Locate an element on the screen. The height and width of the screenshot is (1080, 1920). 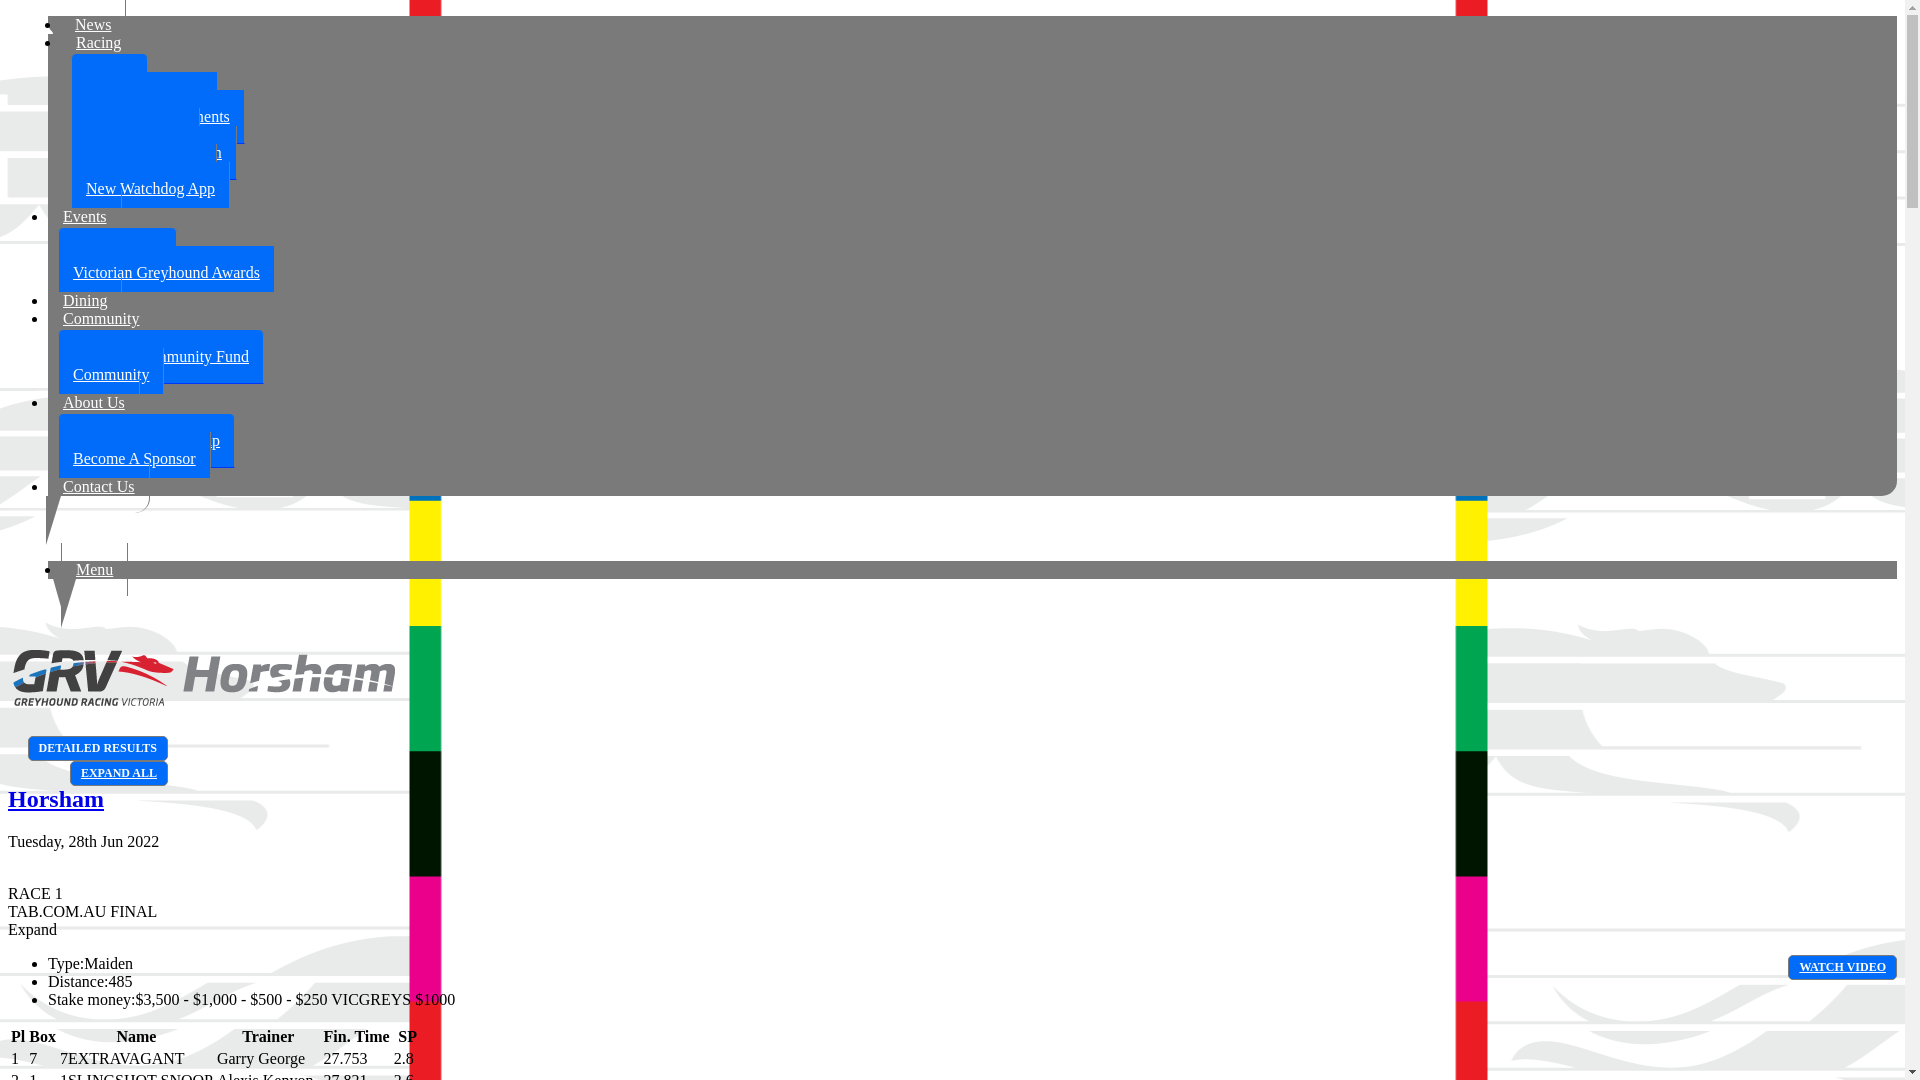
New Watchdog App is located at coordinates (150, 188).